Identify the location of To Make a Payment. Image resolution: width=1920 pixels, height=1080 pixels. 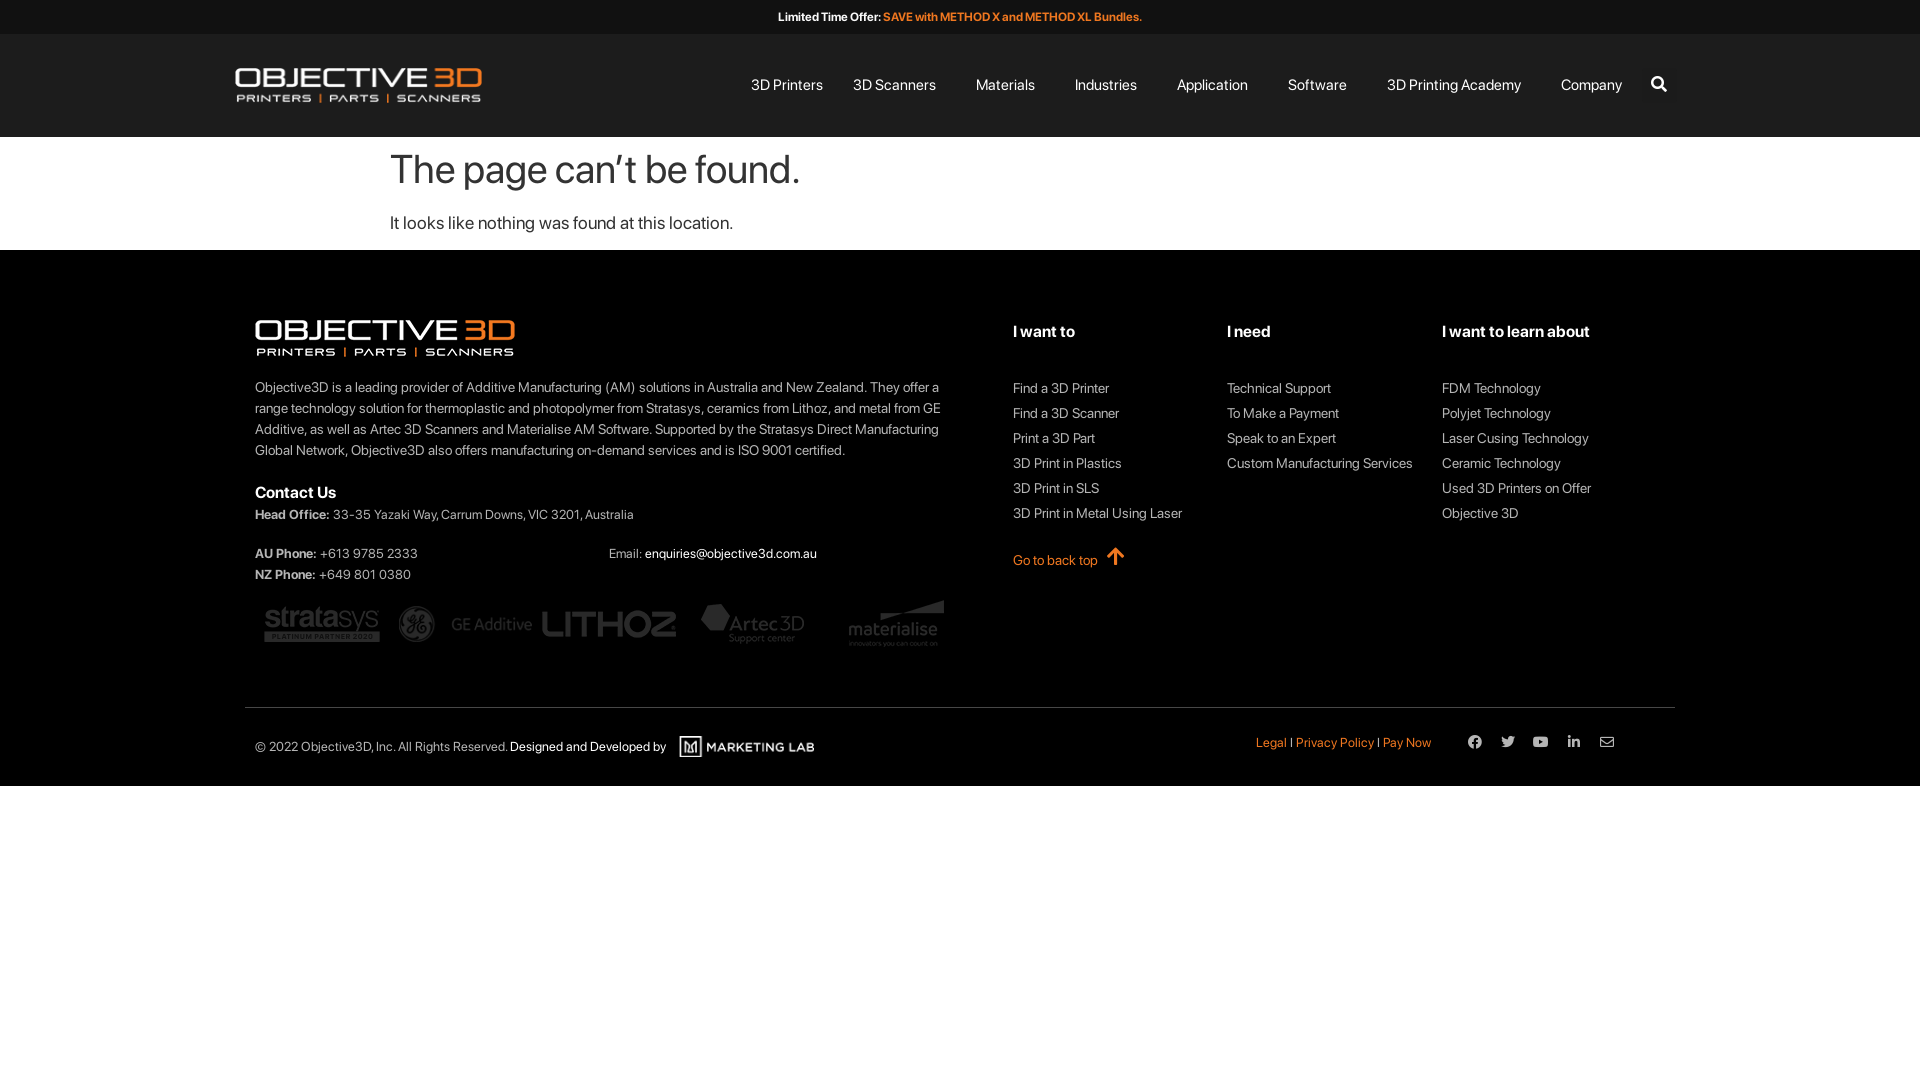
(1324, 414).